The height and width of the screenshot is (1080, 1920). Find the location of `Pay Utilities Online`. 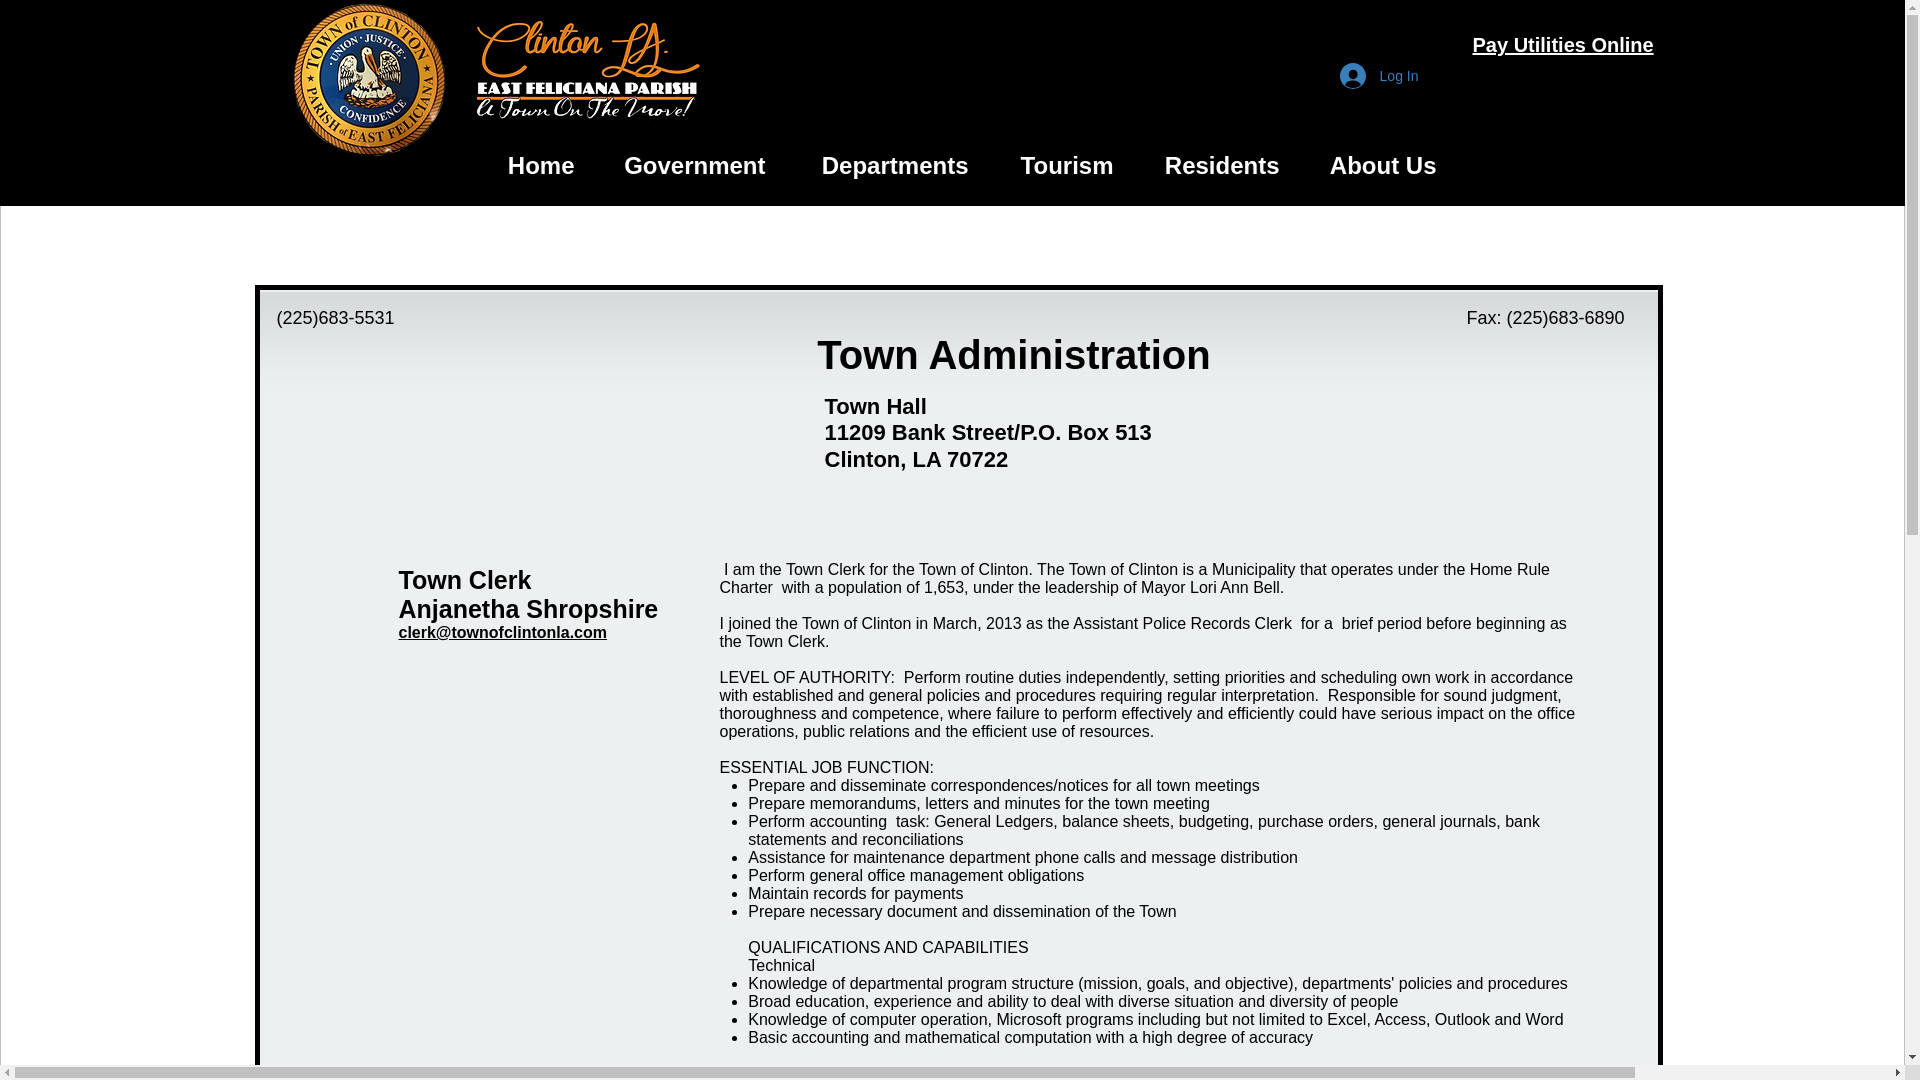

Pay Utilities Online is located at coordinates (1562, 44).